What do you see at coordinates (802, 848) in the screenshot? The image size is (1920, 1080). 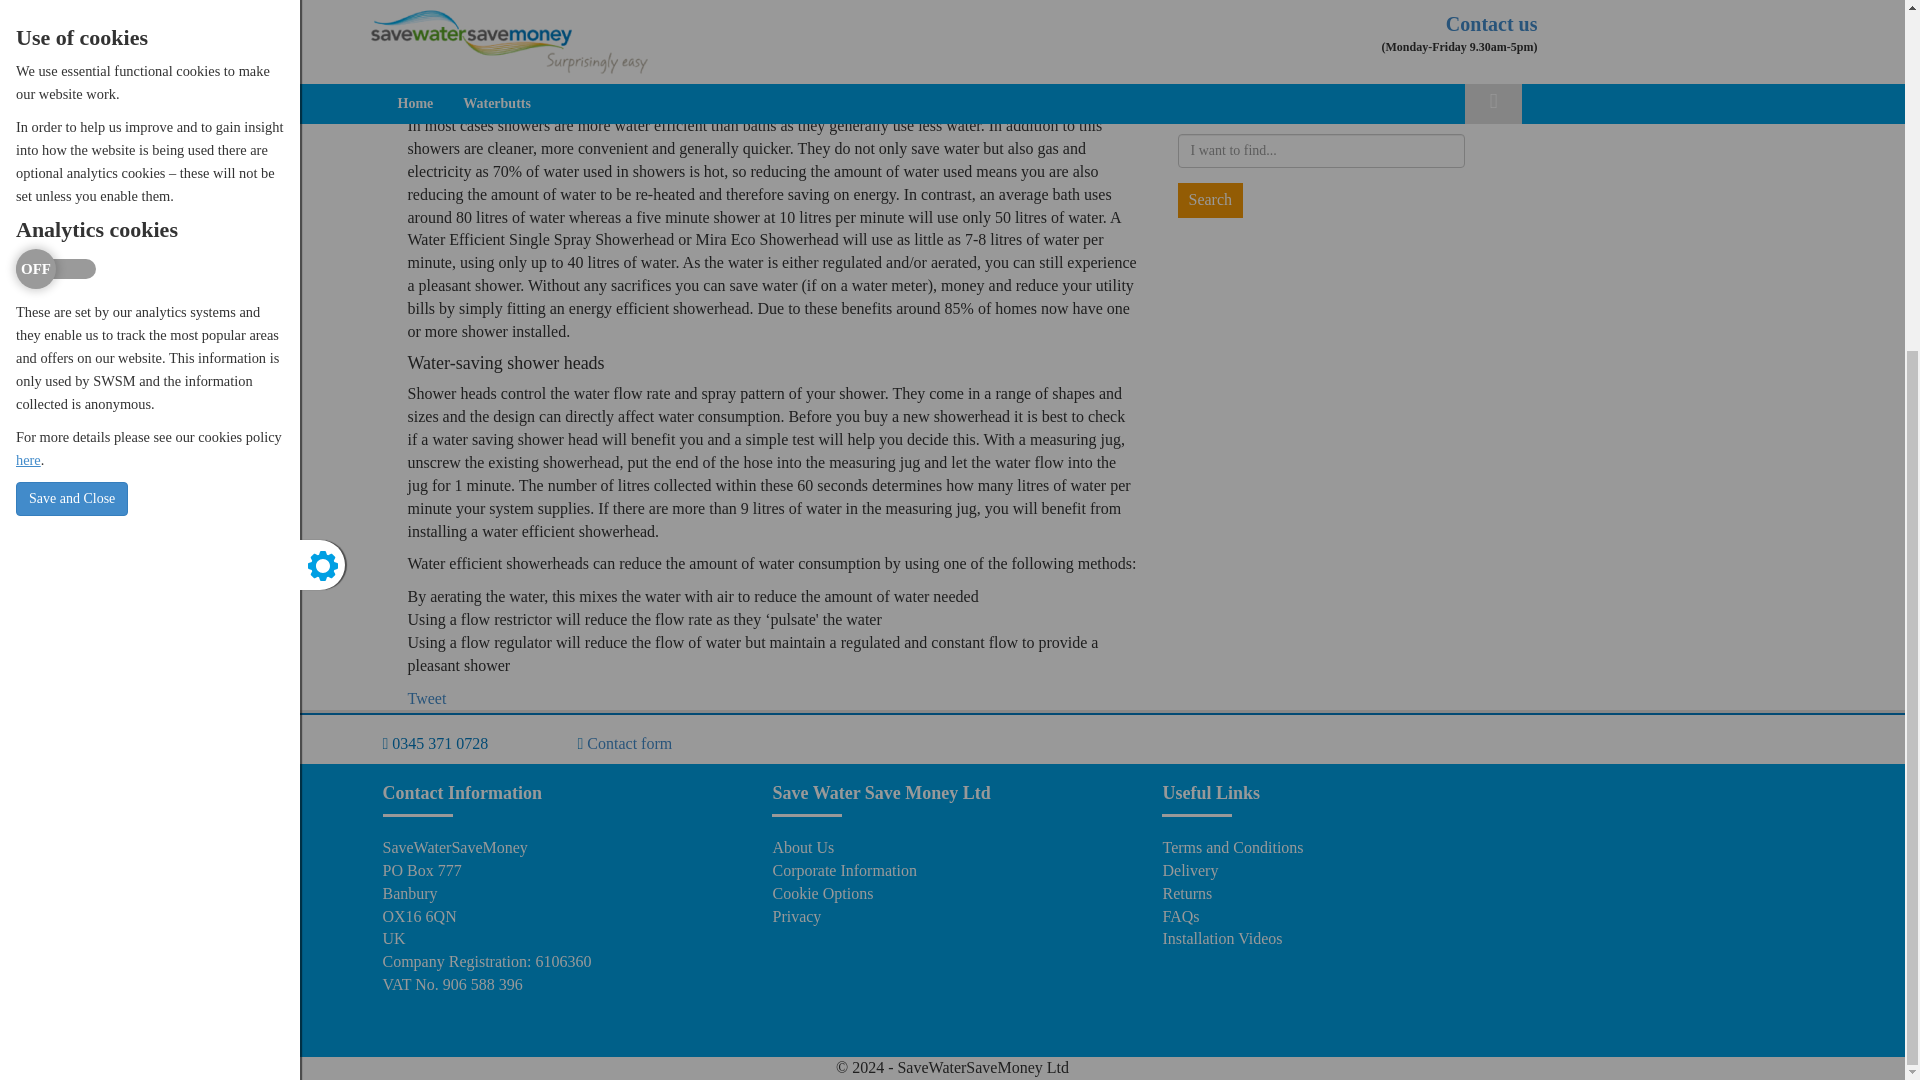 I see `About Us` at bounding box center [802, 848].